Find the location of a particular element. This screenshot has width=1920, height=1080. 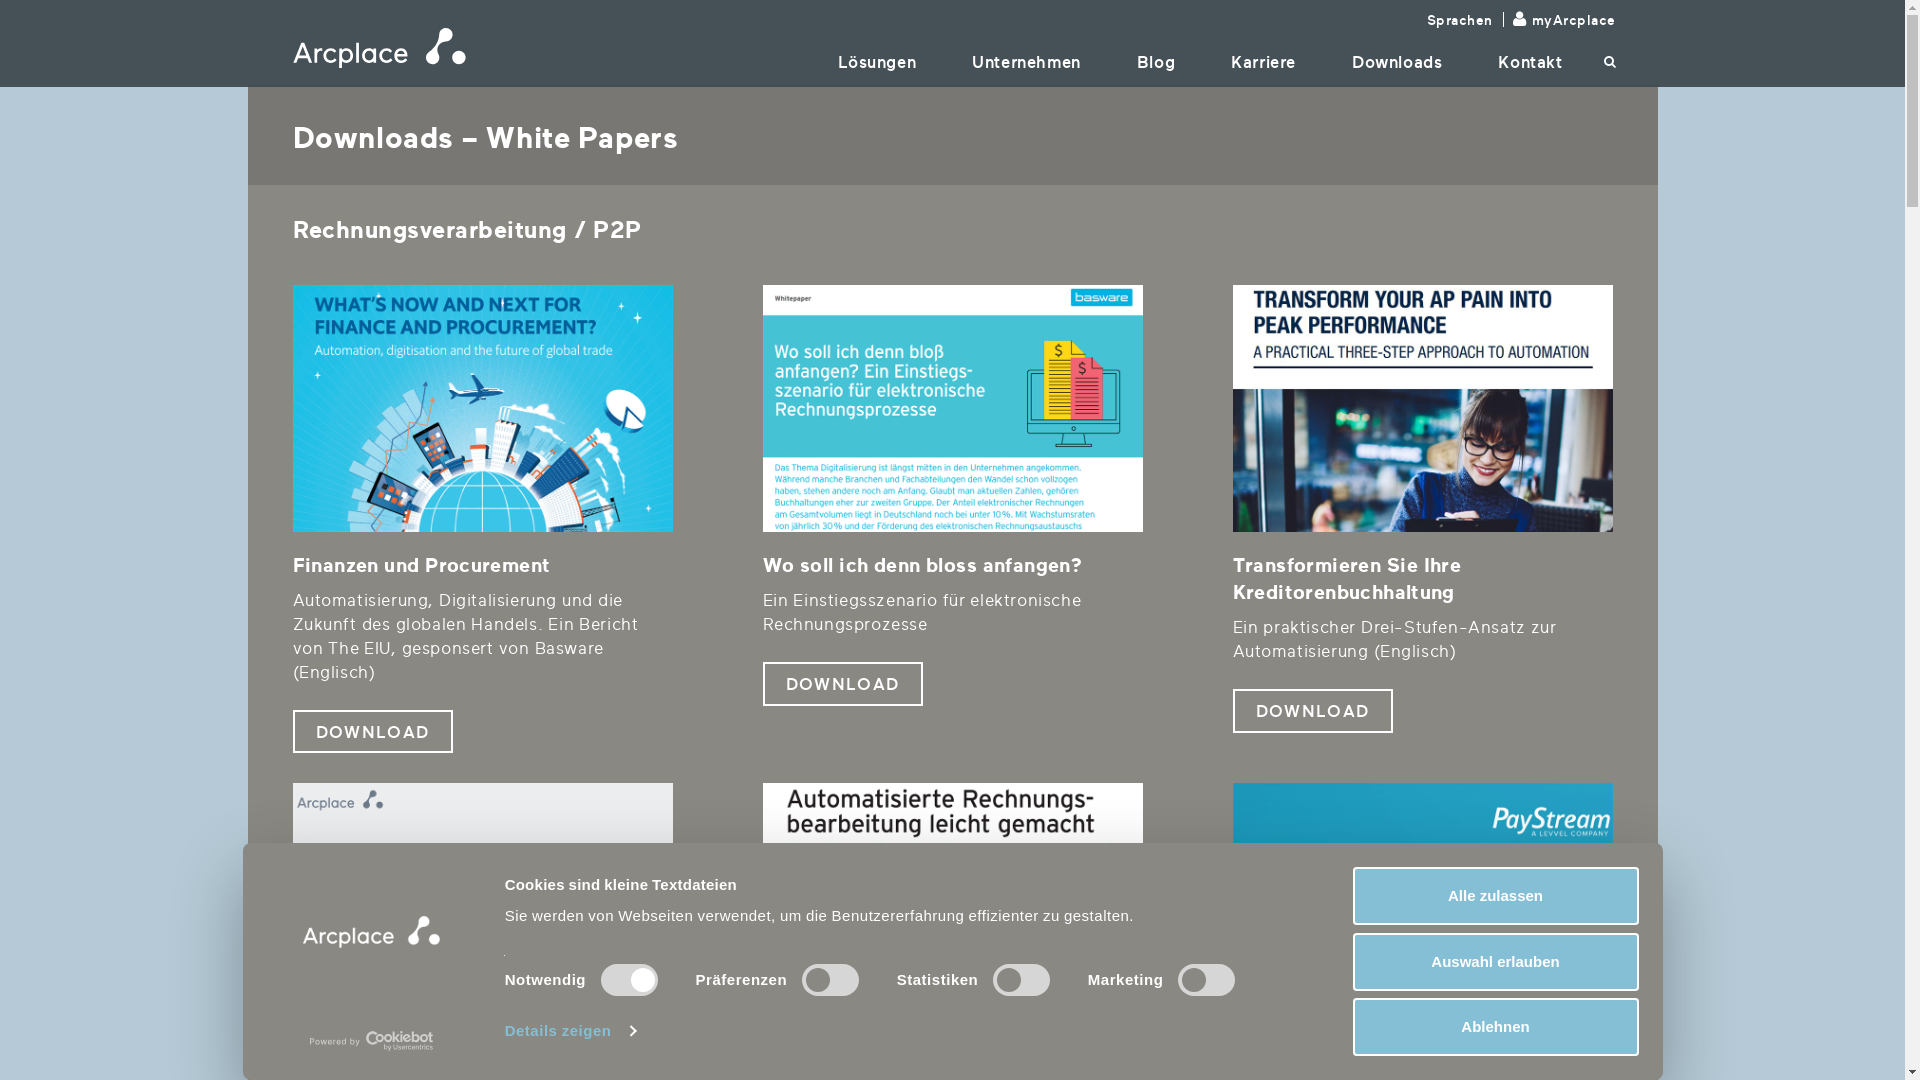

Blog is located at coordinates (1156, 62).